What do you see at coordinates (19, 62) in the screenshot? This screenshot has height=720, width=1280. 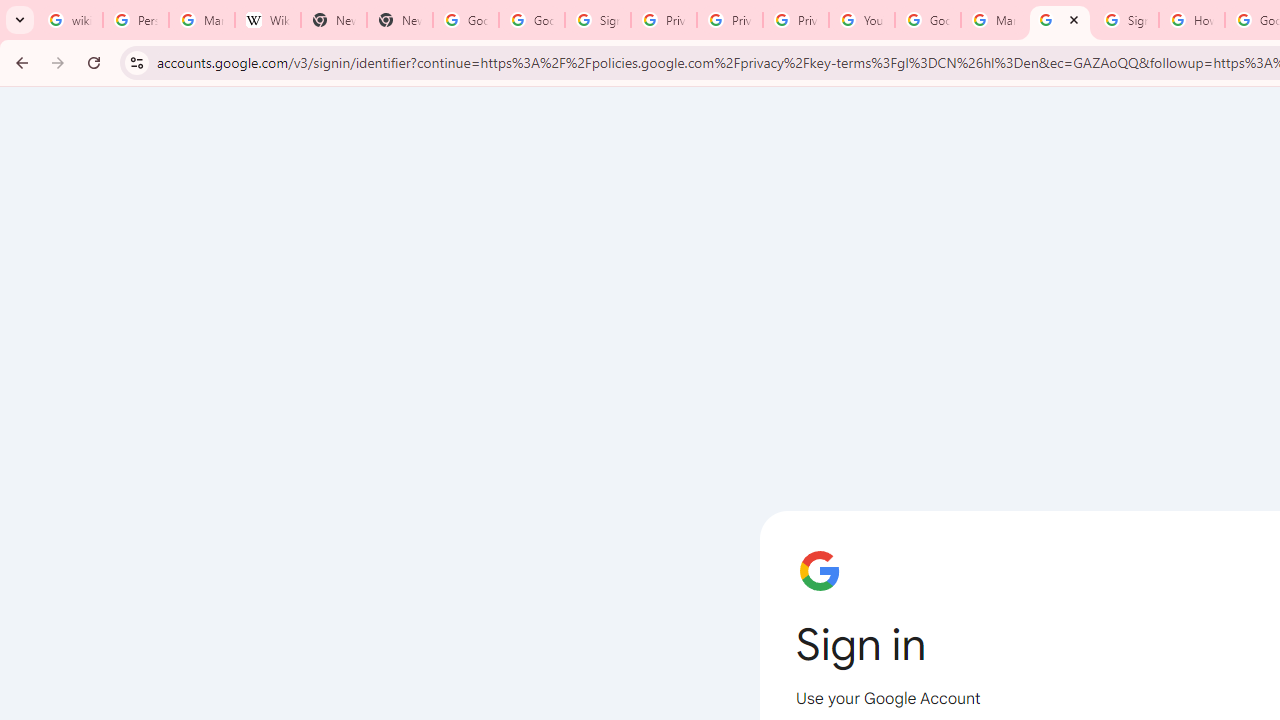 I see `Back` at bounding box center [19, 62].